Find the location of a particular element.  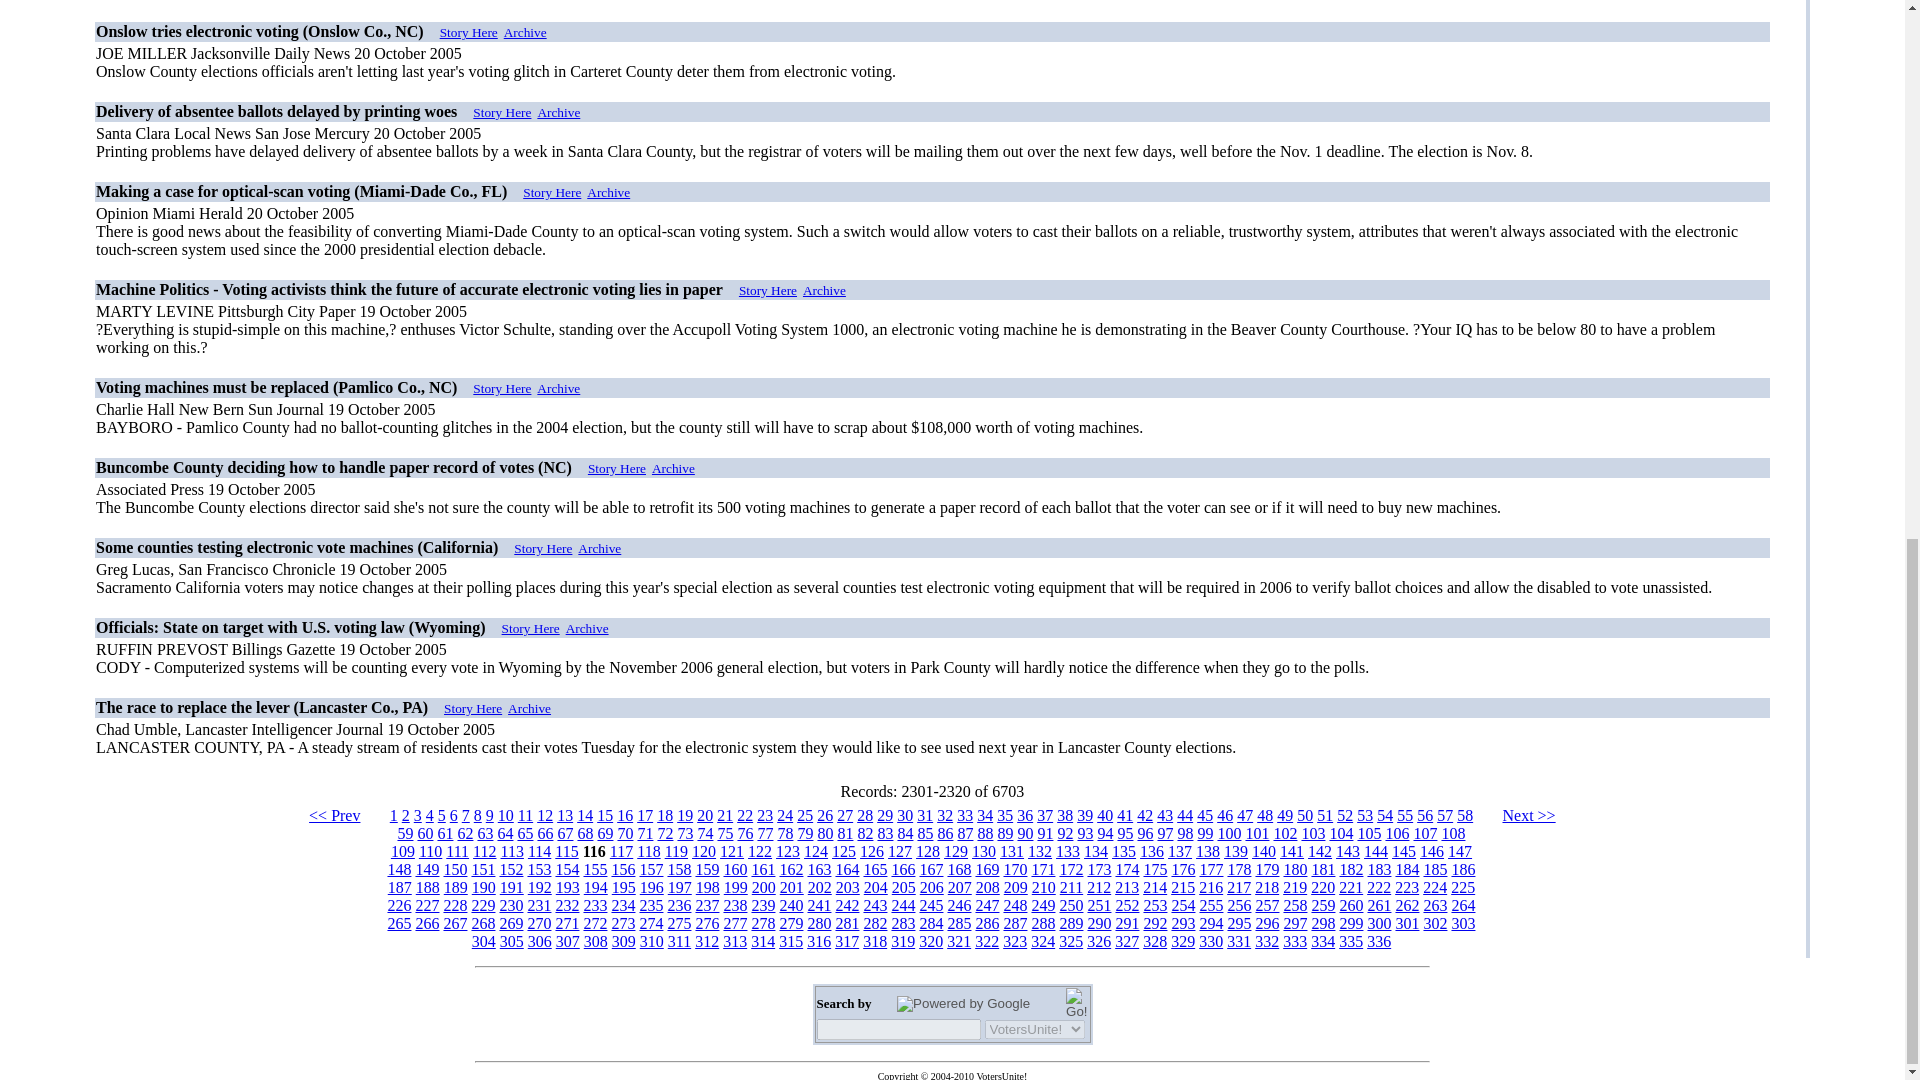

Archive is located at coordinates (525, 32).